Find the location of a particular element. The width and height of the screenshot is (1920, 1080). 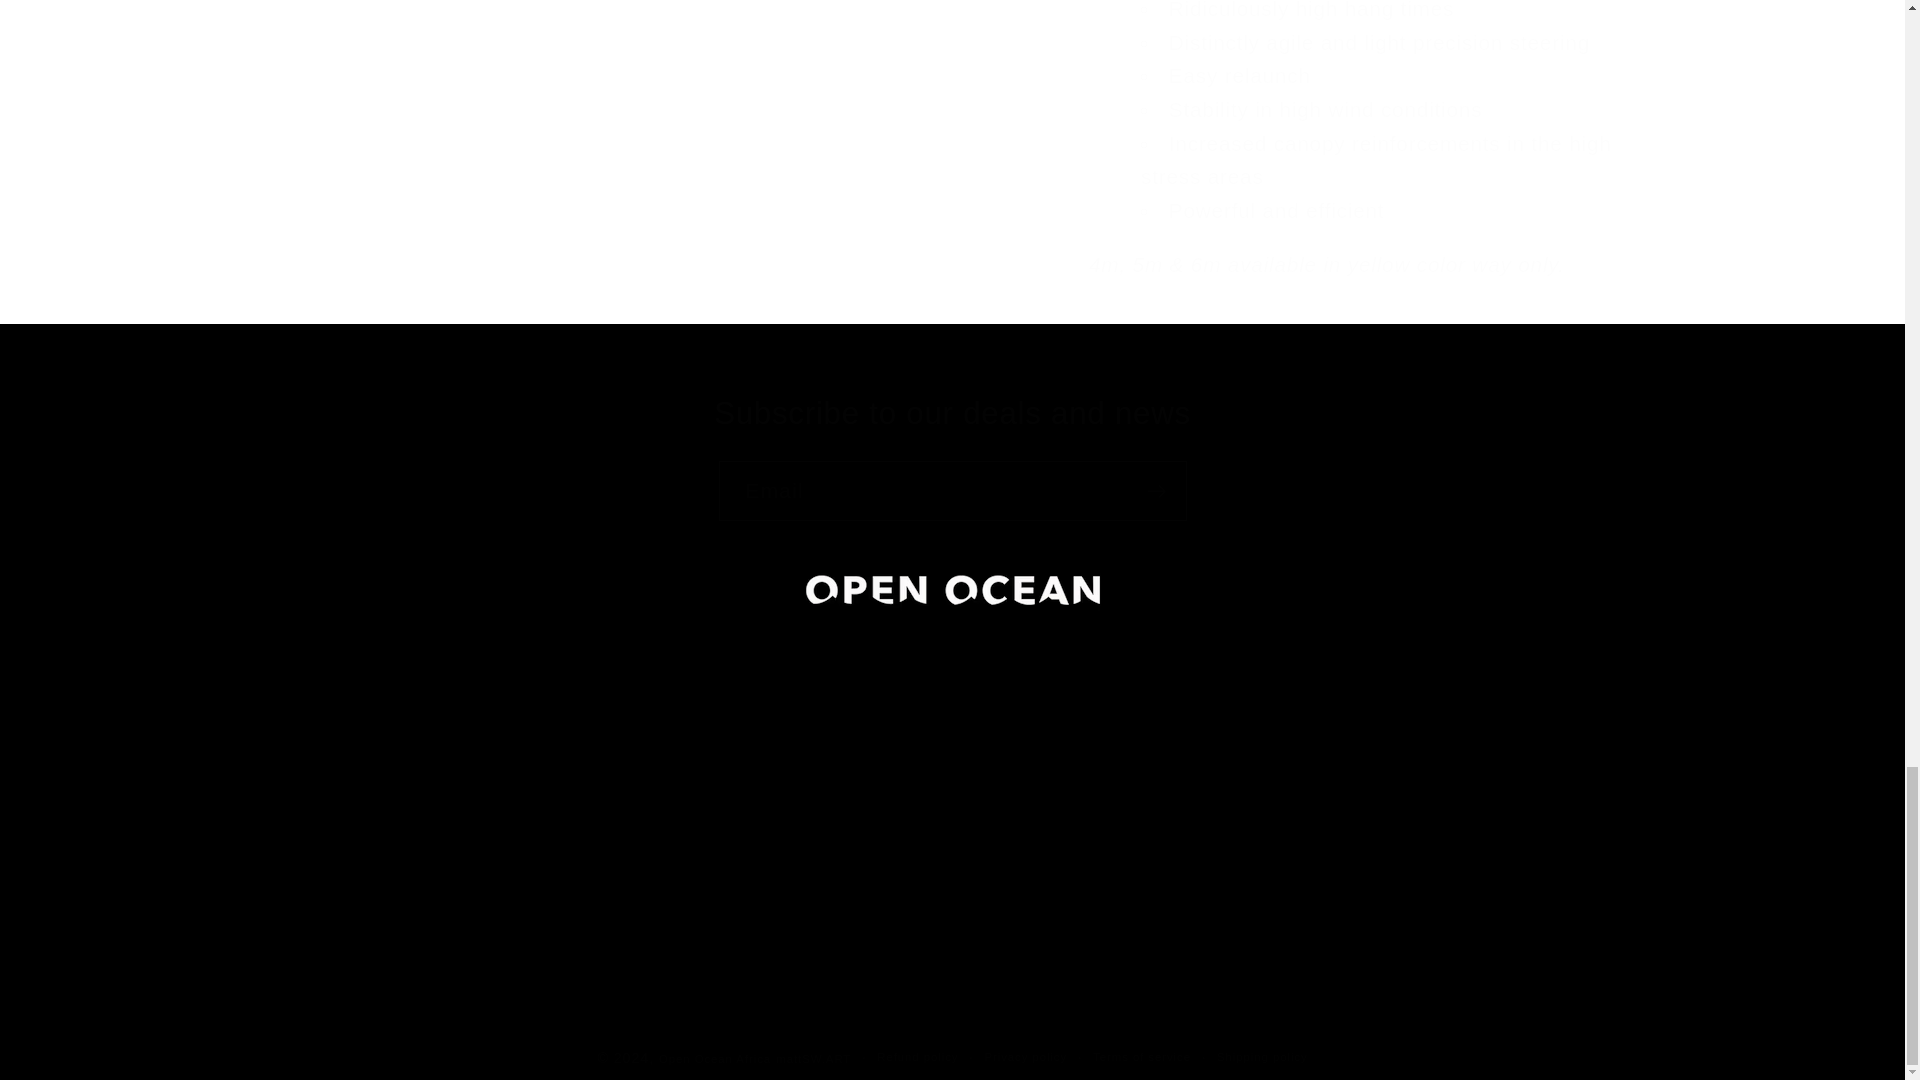

Page 10 is located at coordinates (1378, 114).